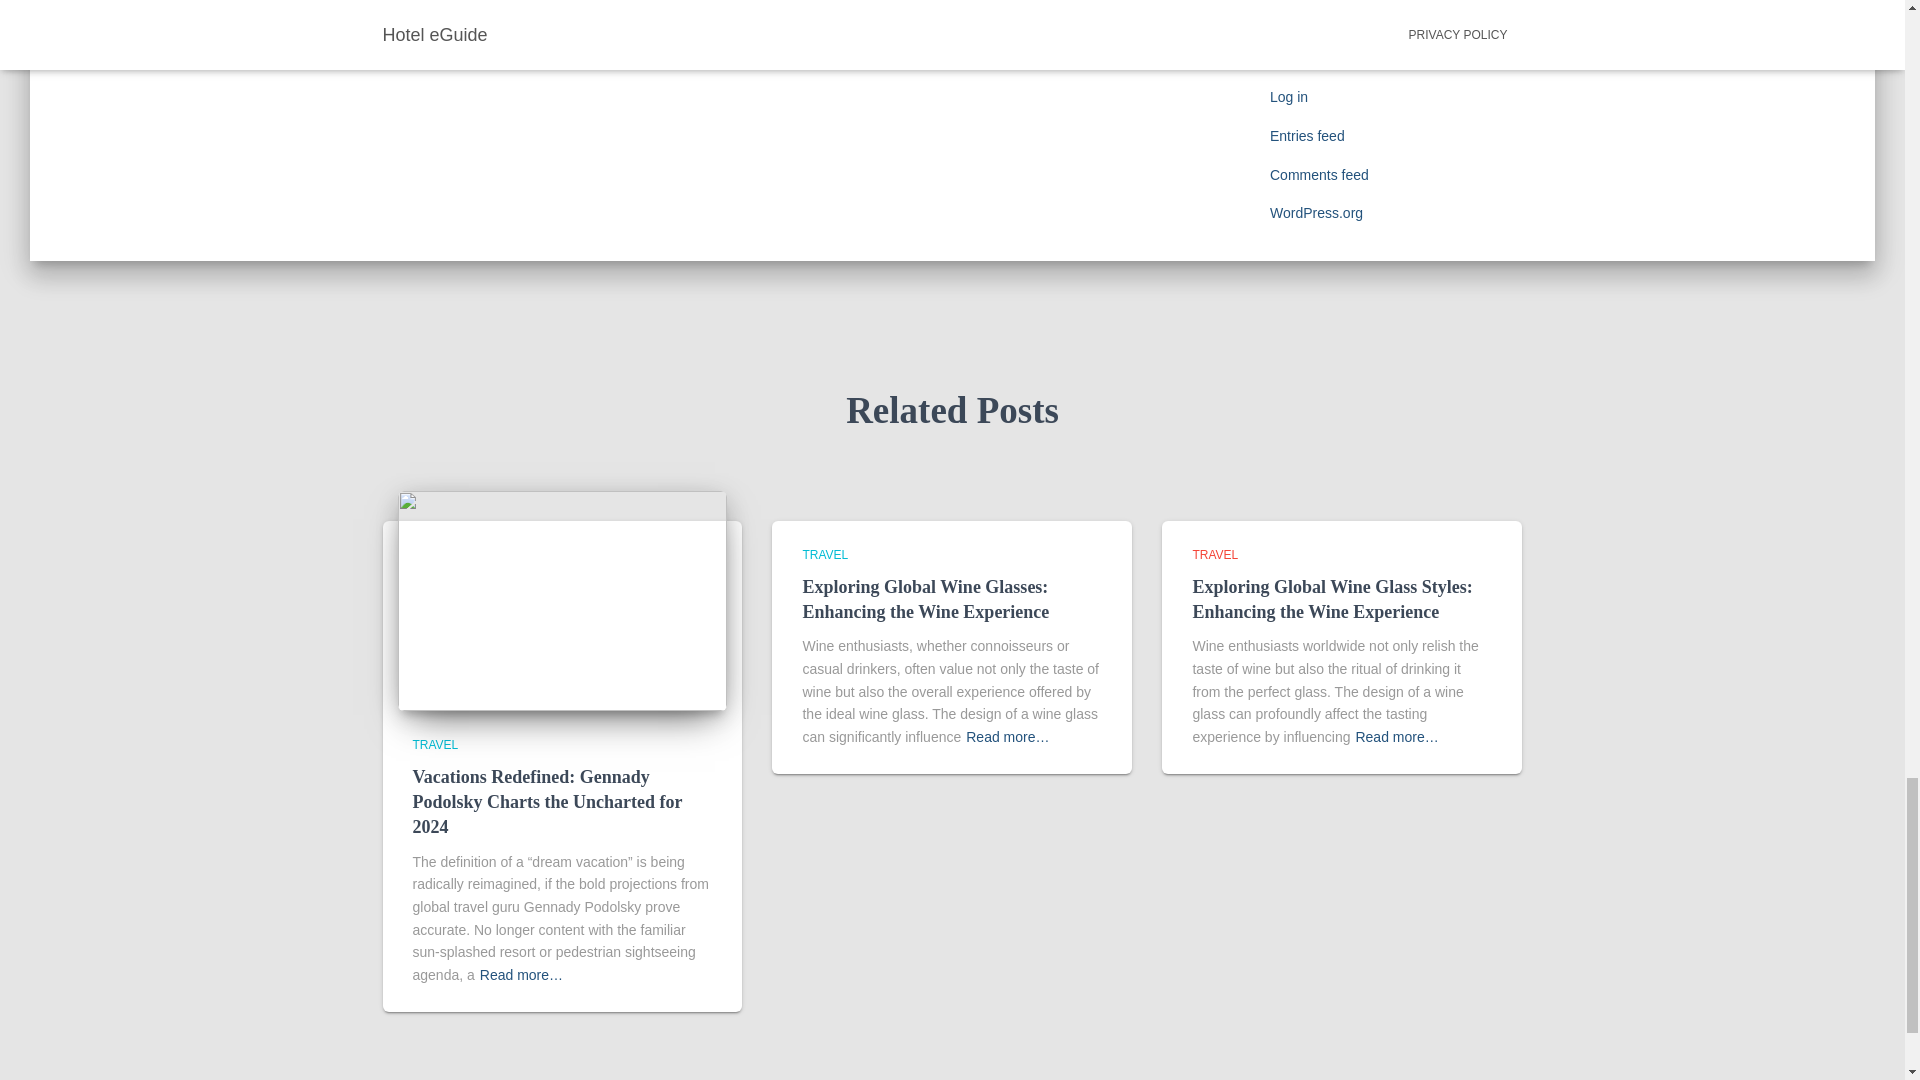 This screenshot has width=1920, height=1080. I want to click on View all posts in Travel, so click(825, 554).